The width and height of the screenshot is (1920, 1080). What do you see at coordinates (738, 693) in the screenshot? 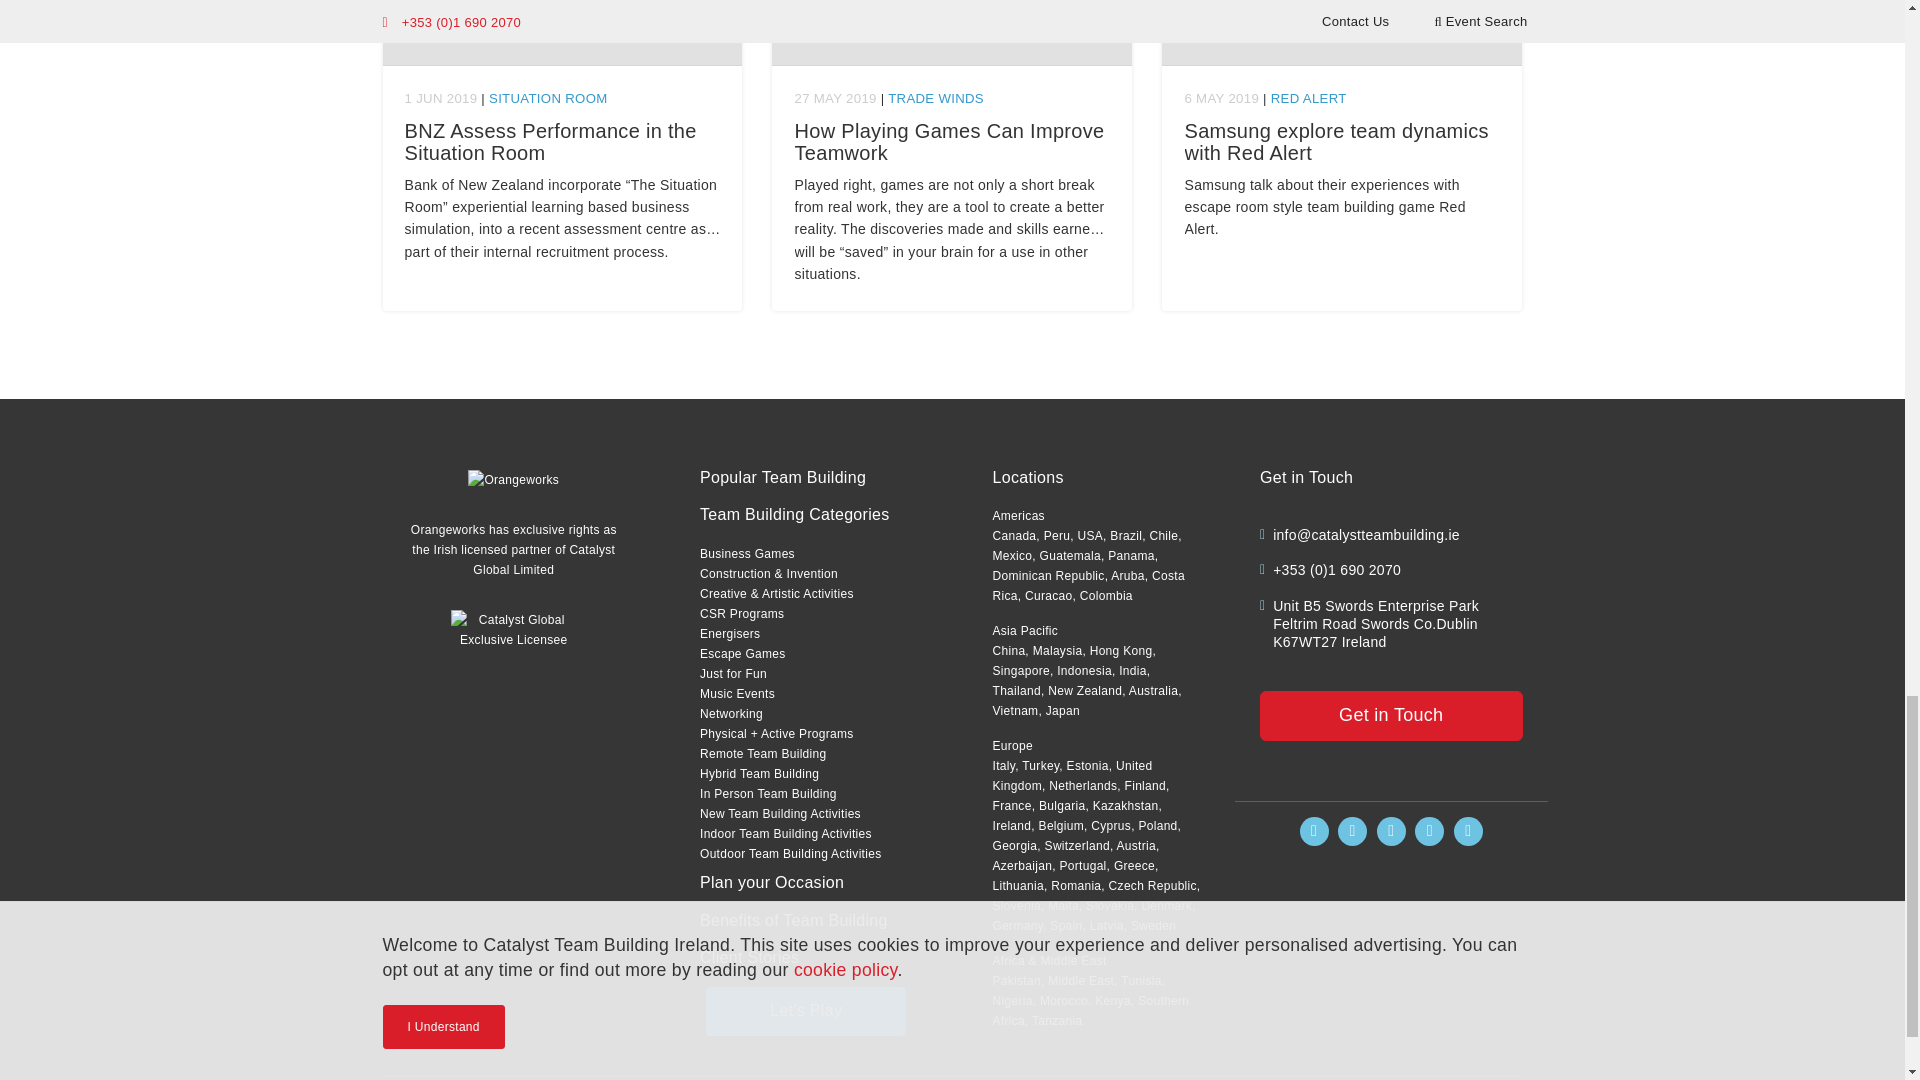
I see `Music Events` at bounding box center [738, 693].